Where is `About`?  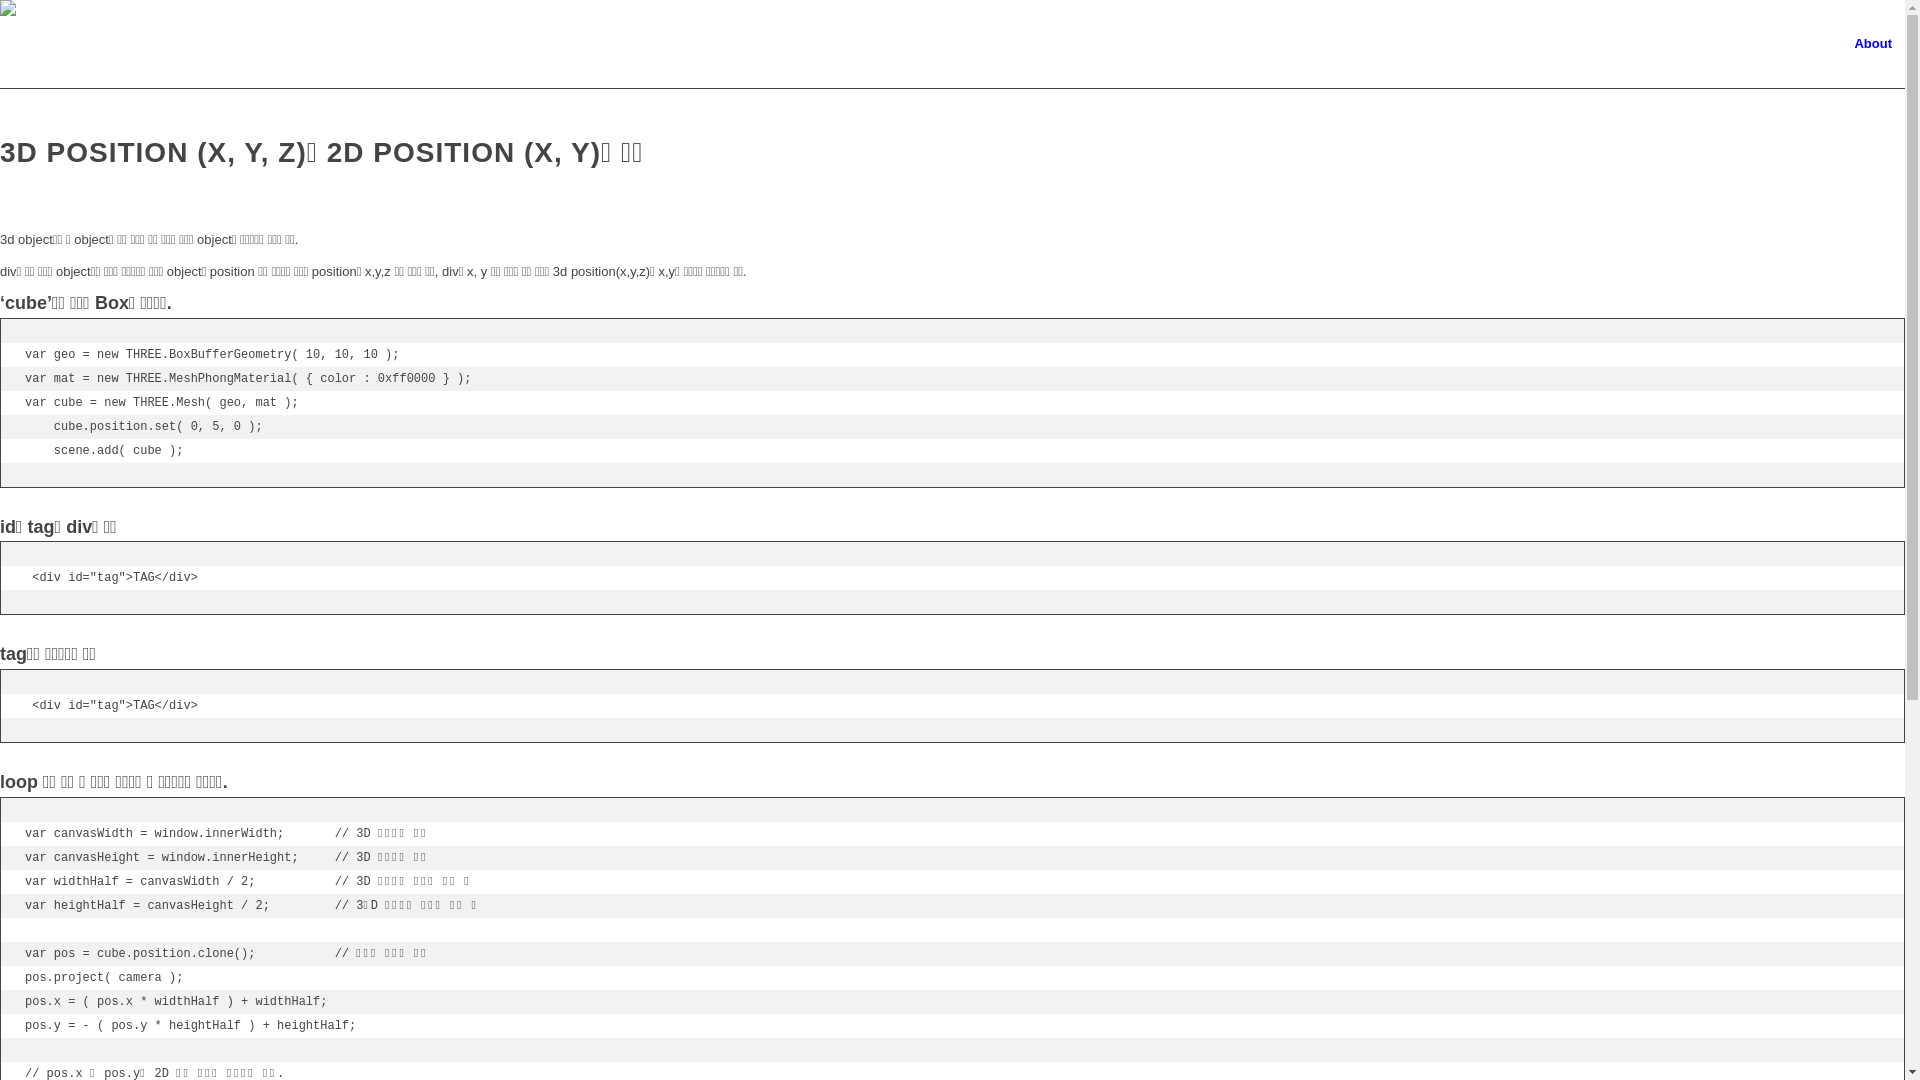 About is located at coordinates (1873, 44).